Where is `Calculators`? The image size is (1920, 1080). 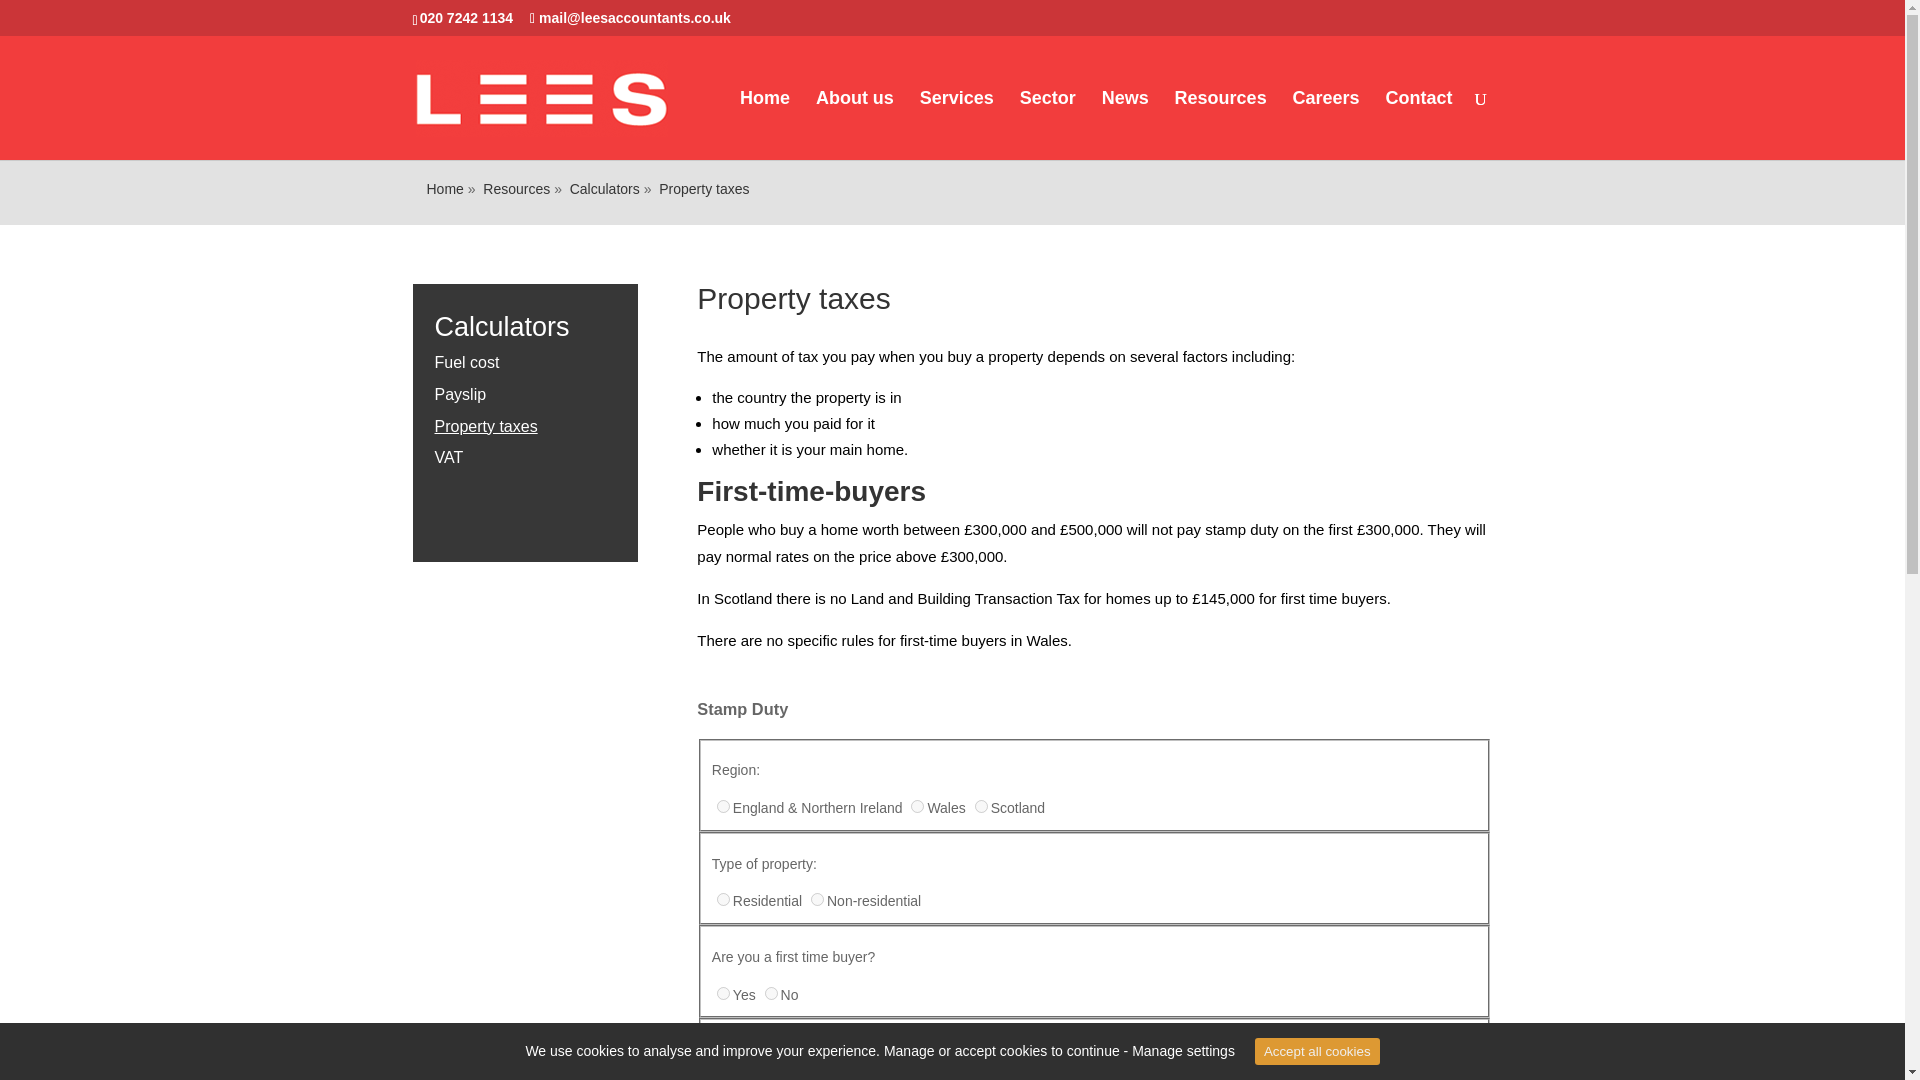
Calculators is located at coordinates (604, 188).